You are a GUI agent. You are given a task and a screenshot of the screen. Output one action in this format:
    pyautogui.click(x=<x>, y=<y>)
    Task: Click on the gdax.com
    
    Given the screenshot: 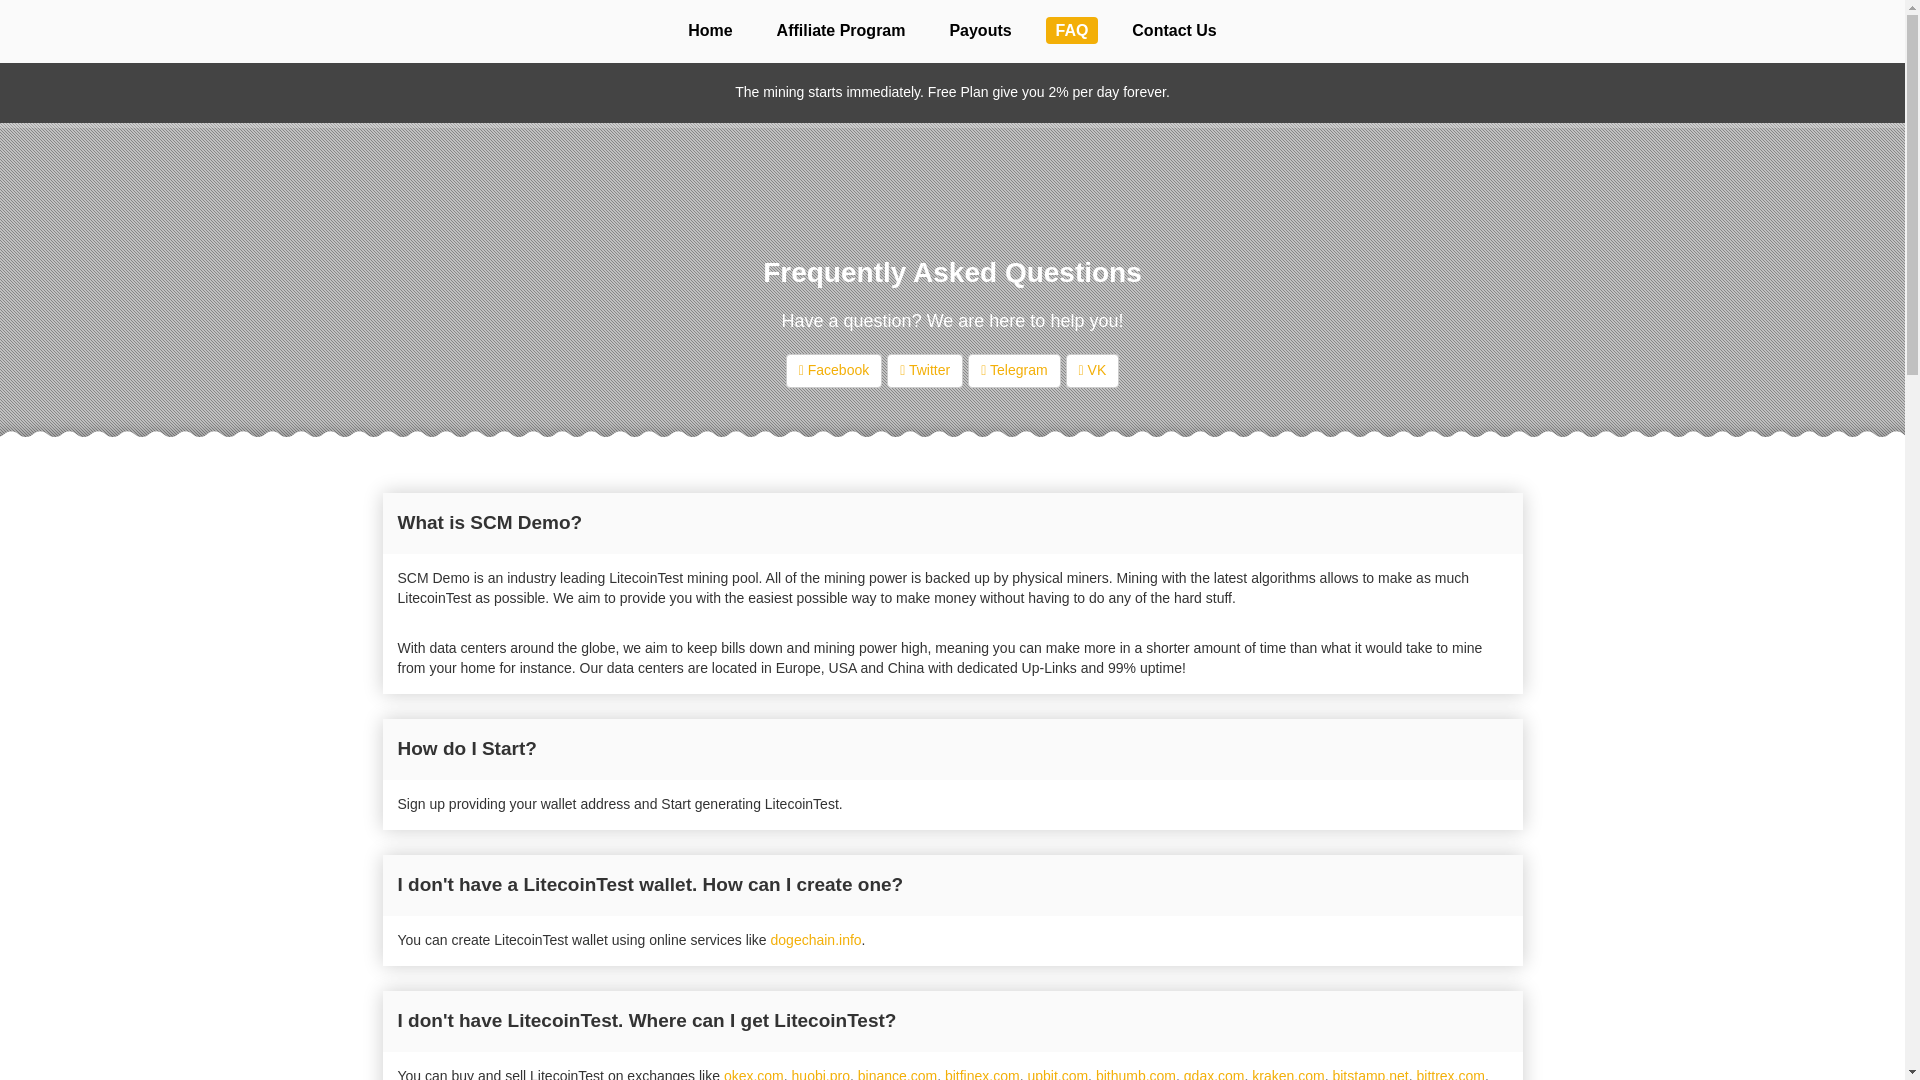 What is the action you would take?
    pyautogui.click(x=1214, y=1074)
    